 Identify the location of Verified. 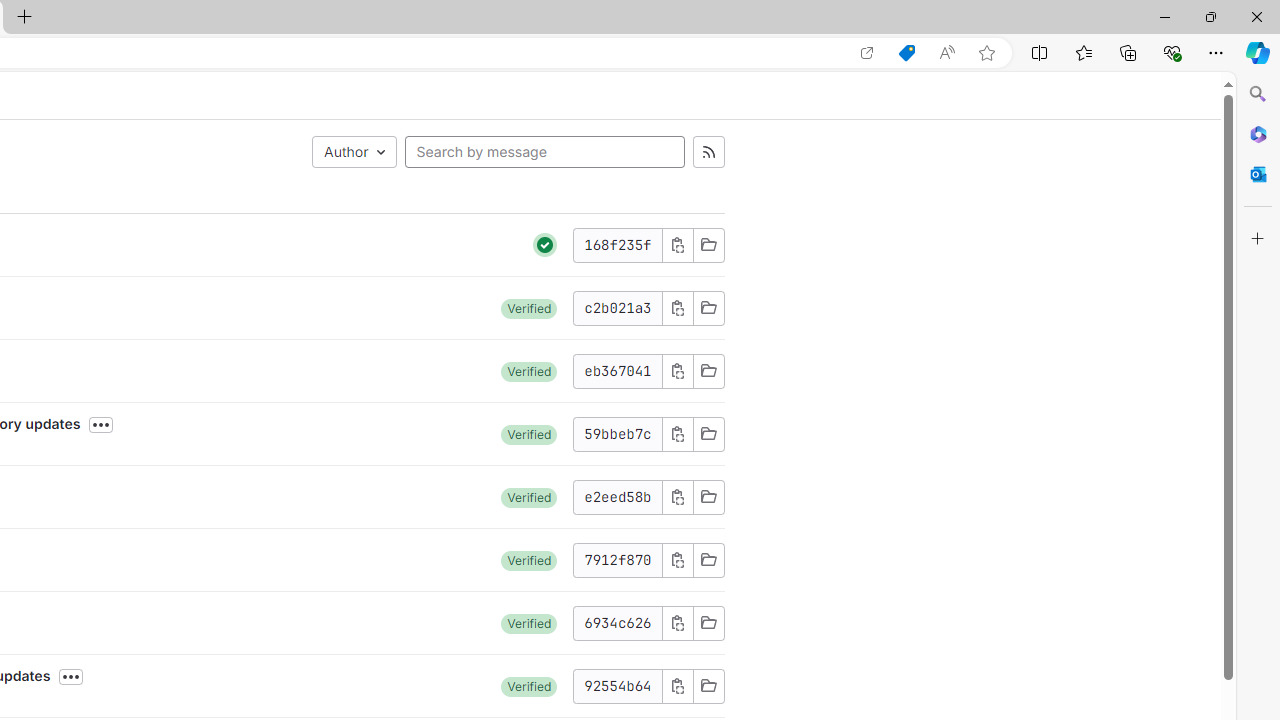
(529, 686).